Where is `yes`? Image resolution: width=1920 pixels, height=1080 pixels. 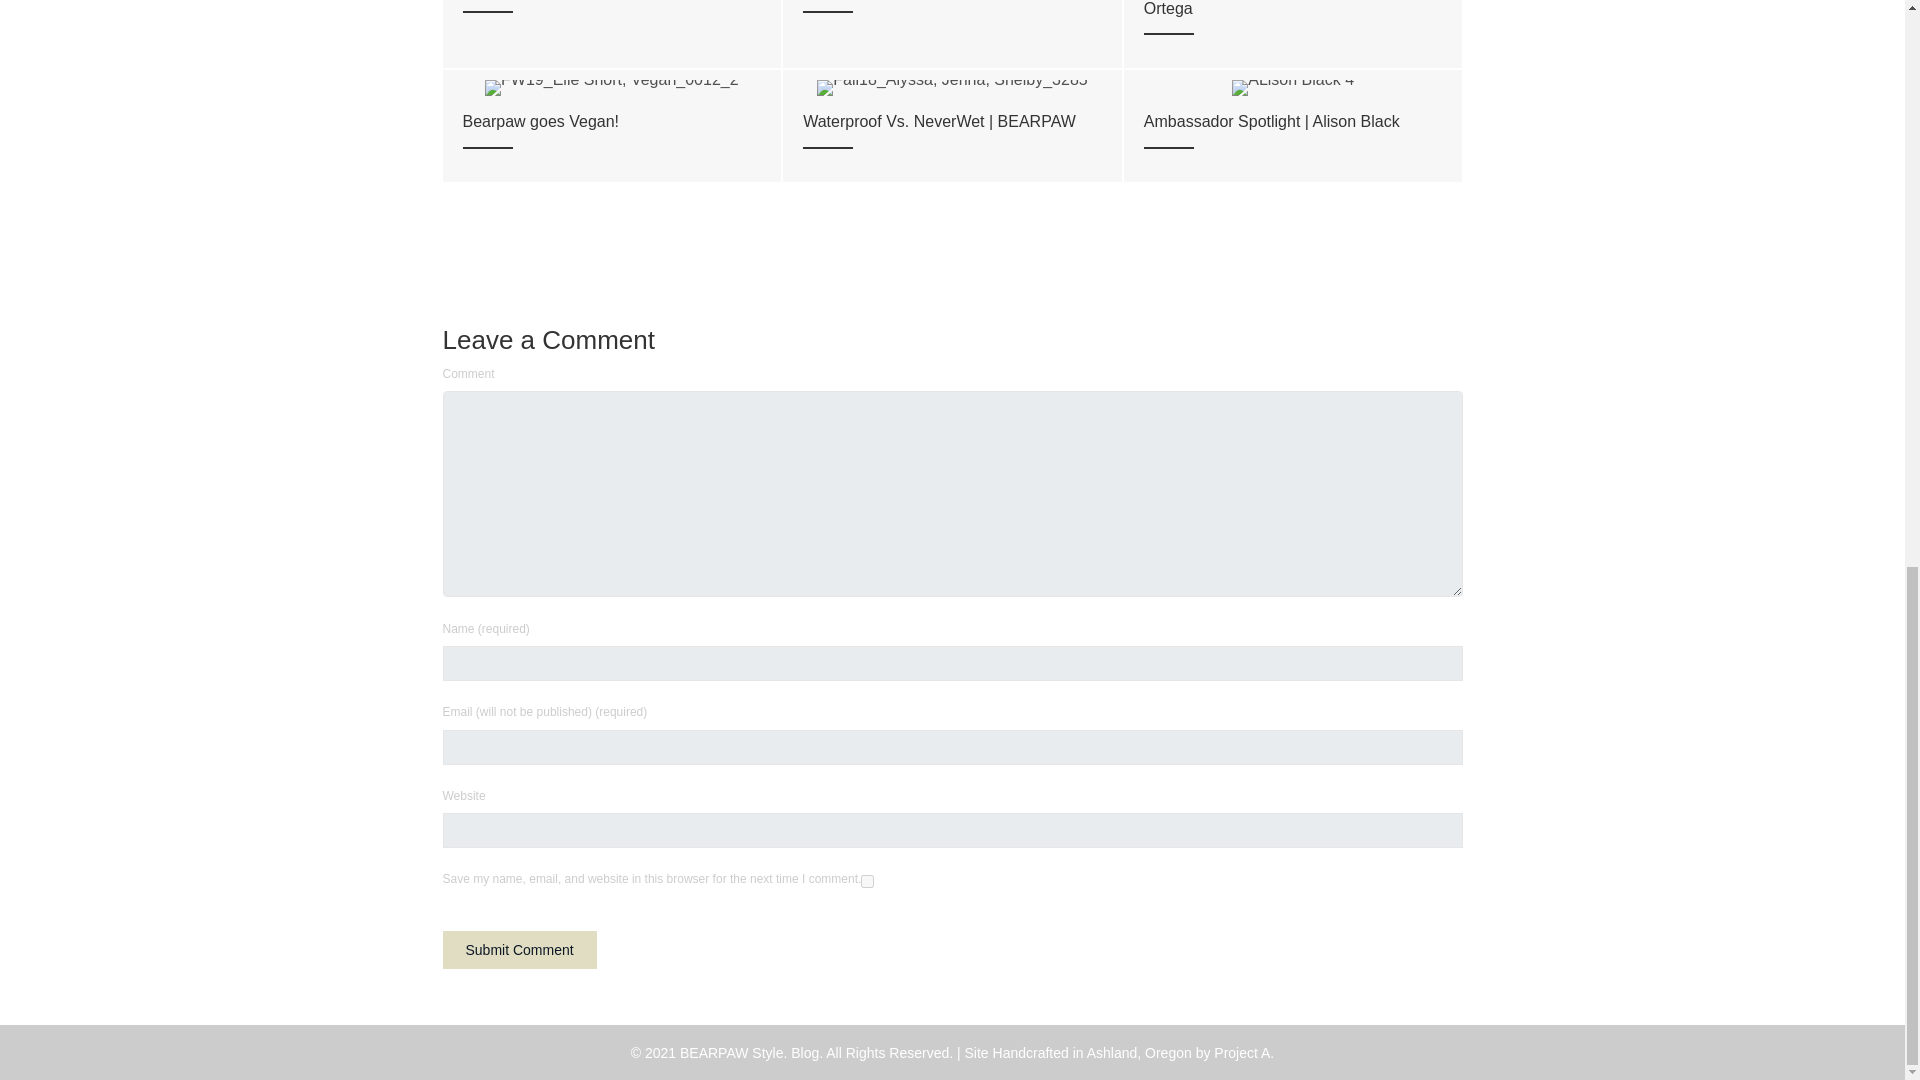
yes is located at coordinates (866, 880).